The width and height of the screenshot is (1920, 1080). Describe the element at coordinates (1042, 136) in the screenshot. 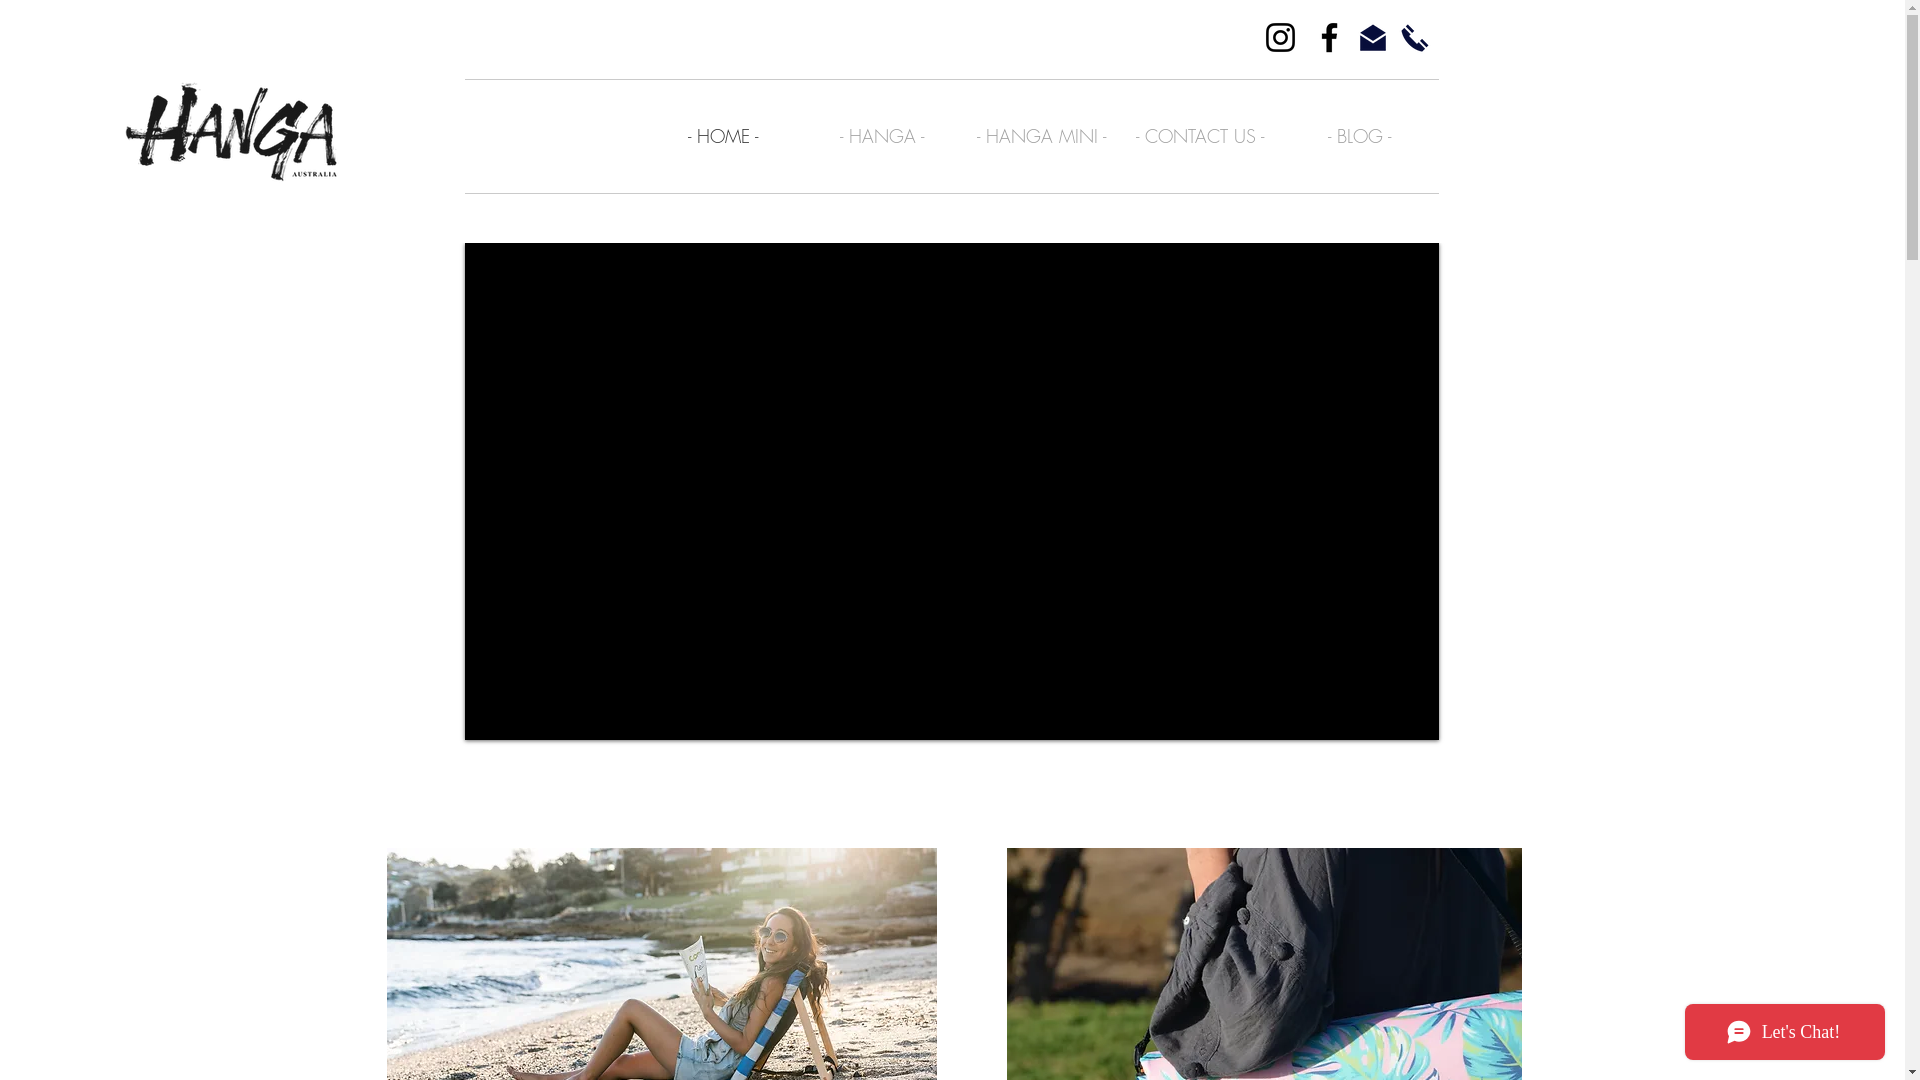

I see `- HANGA MINI -` at that location.